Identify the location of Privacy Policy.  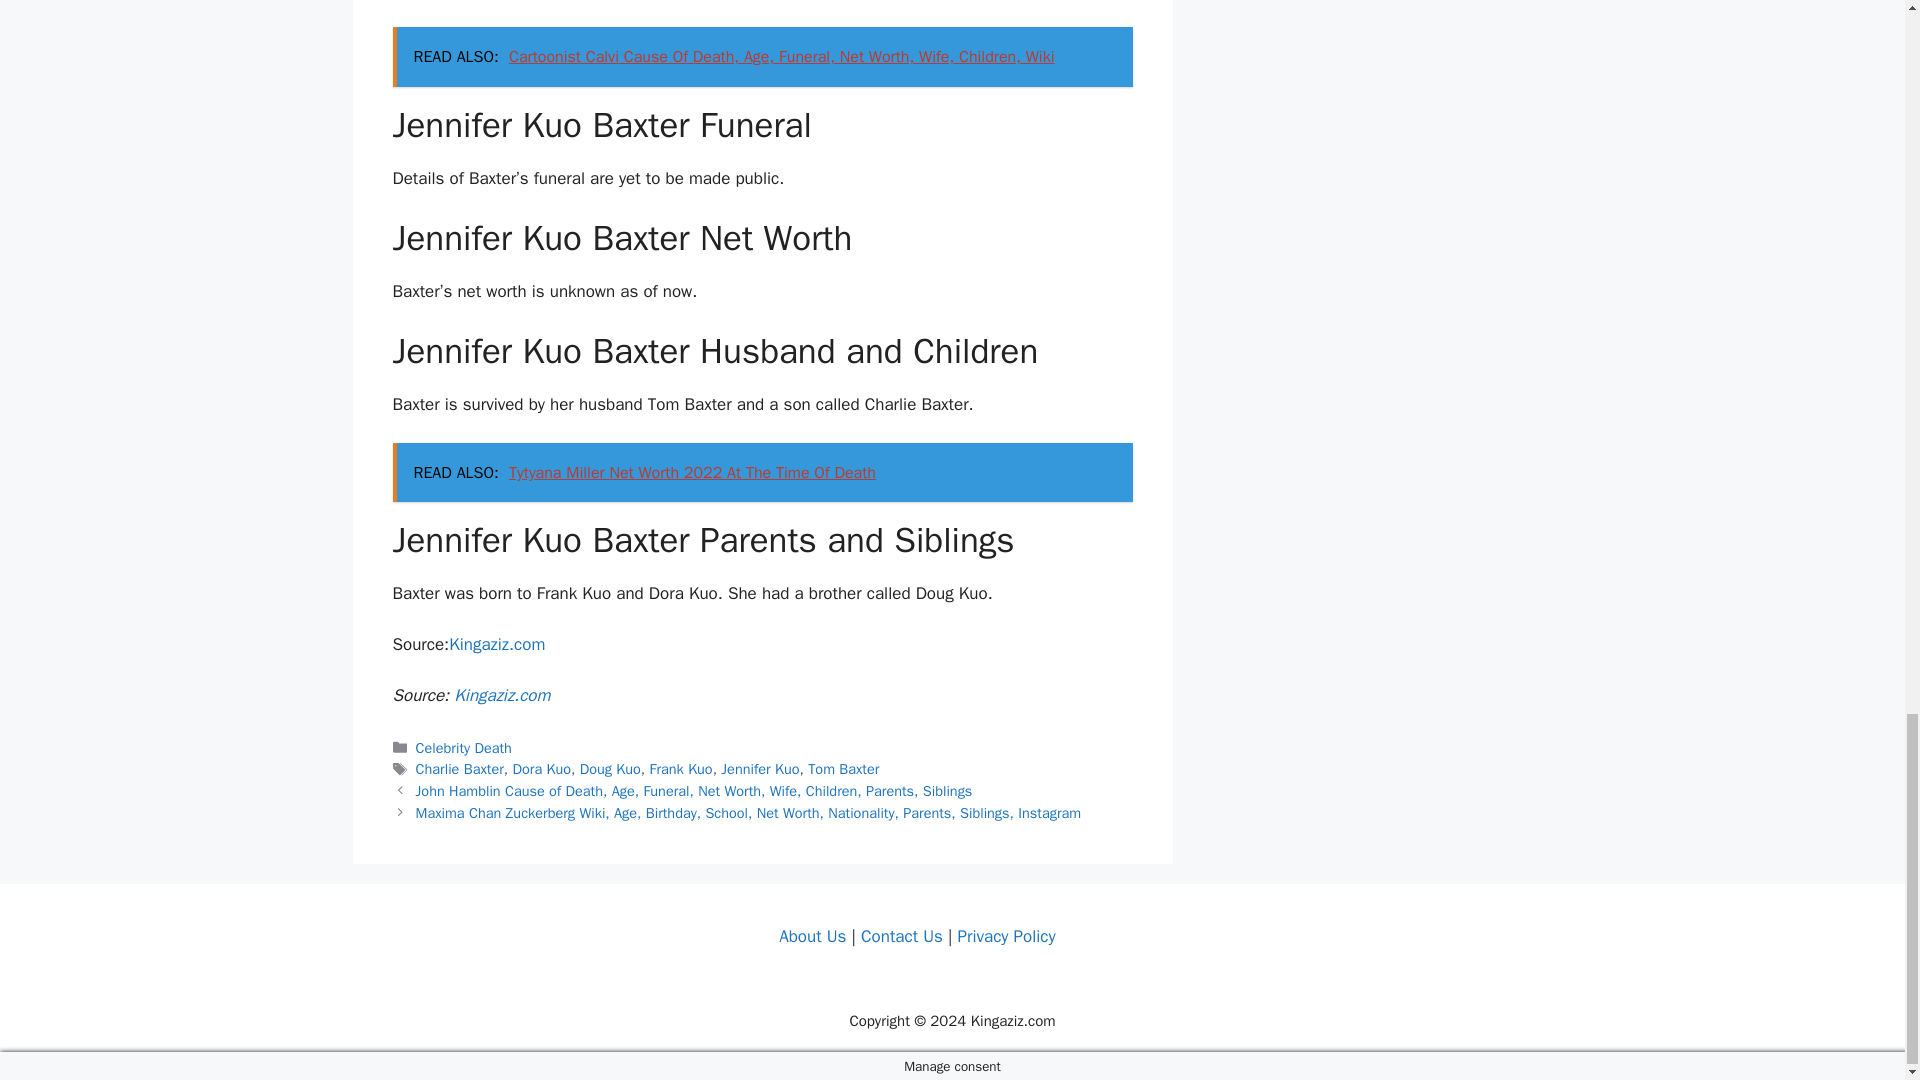
(1005, 936).